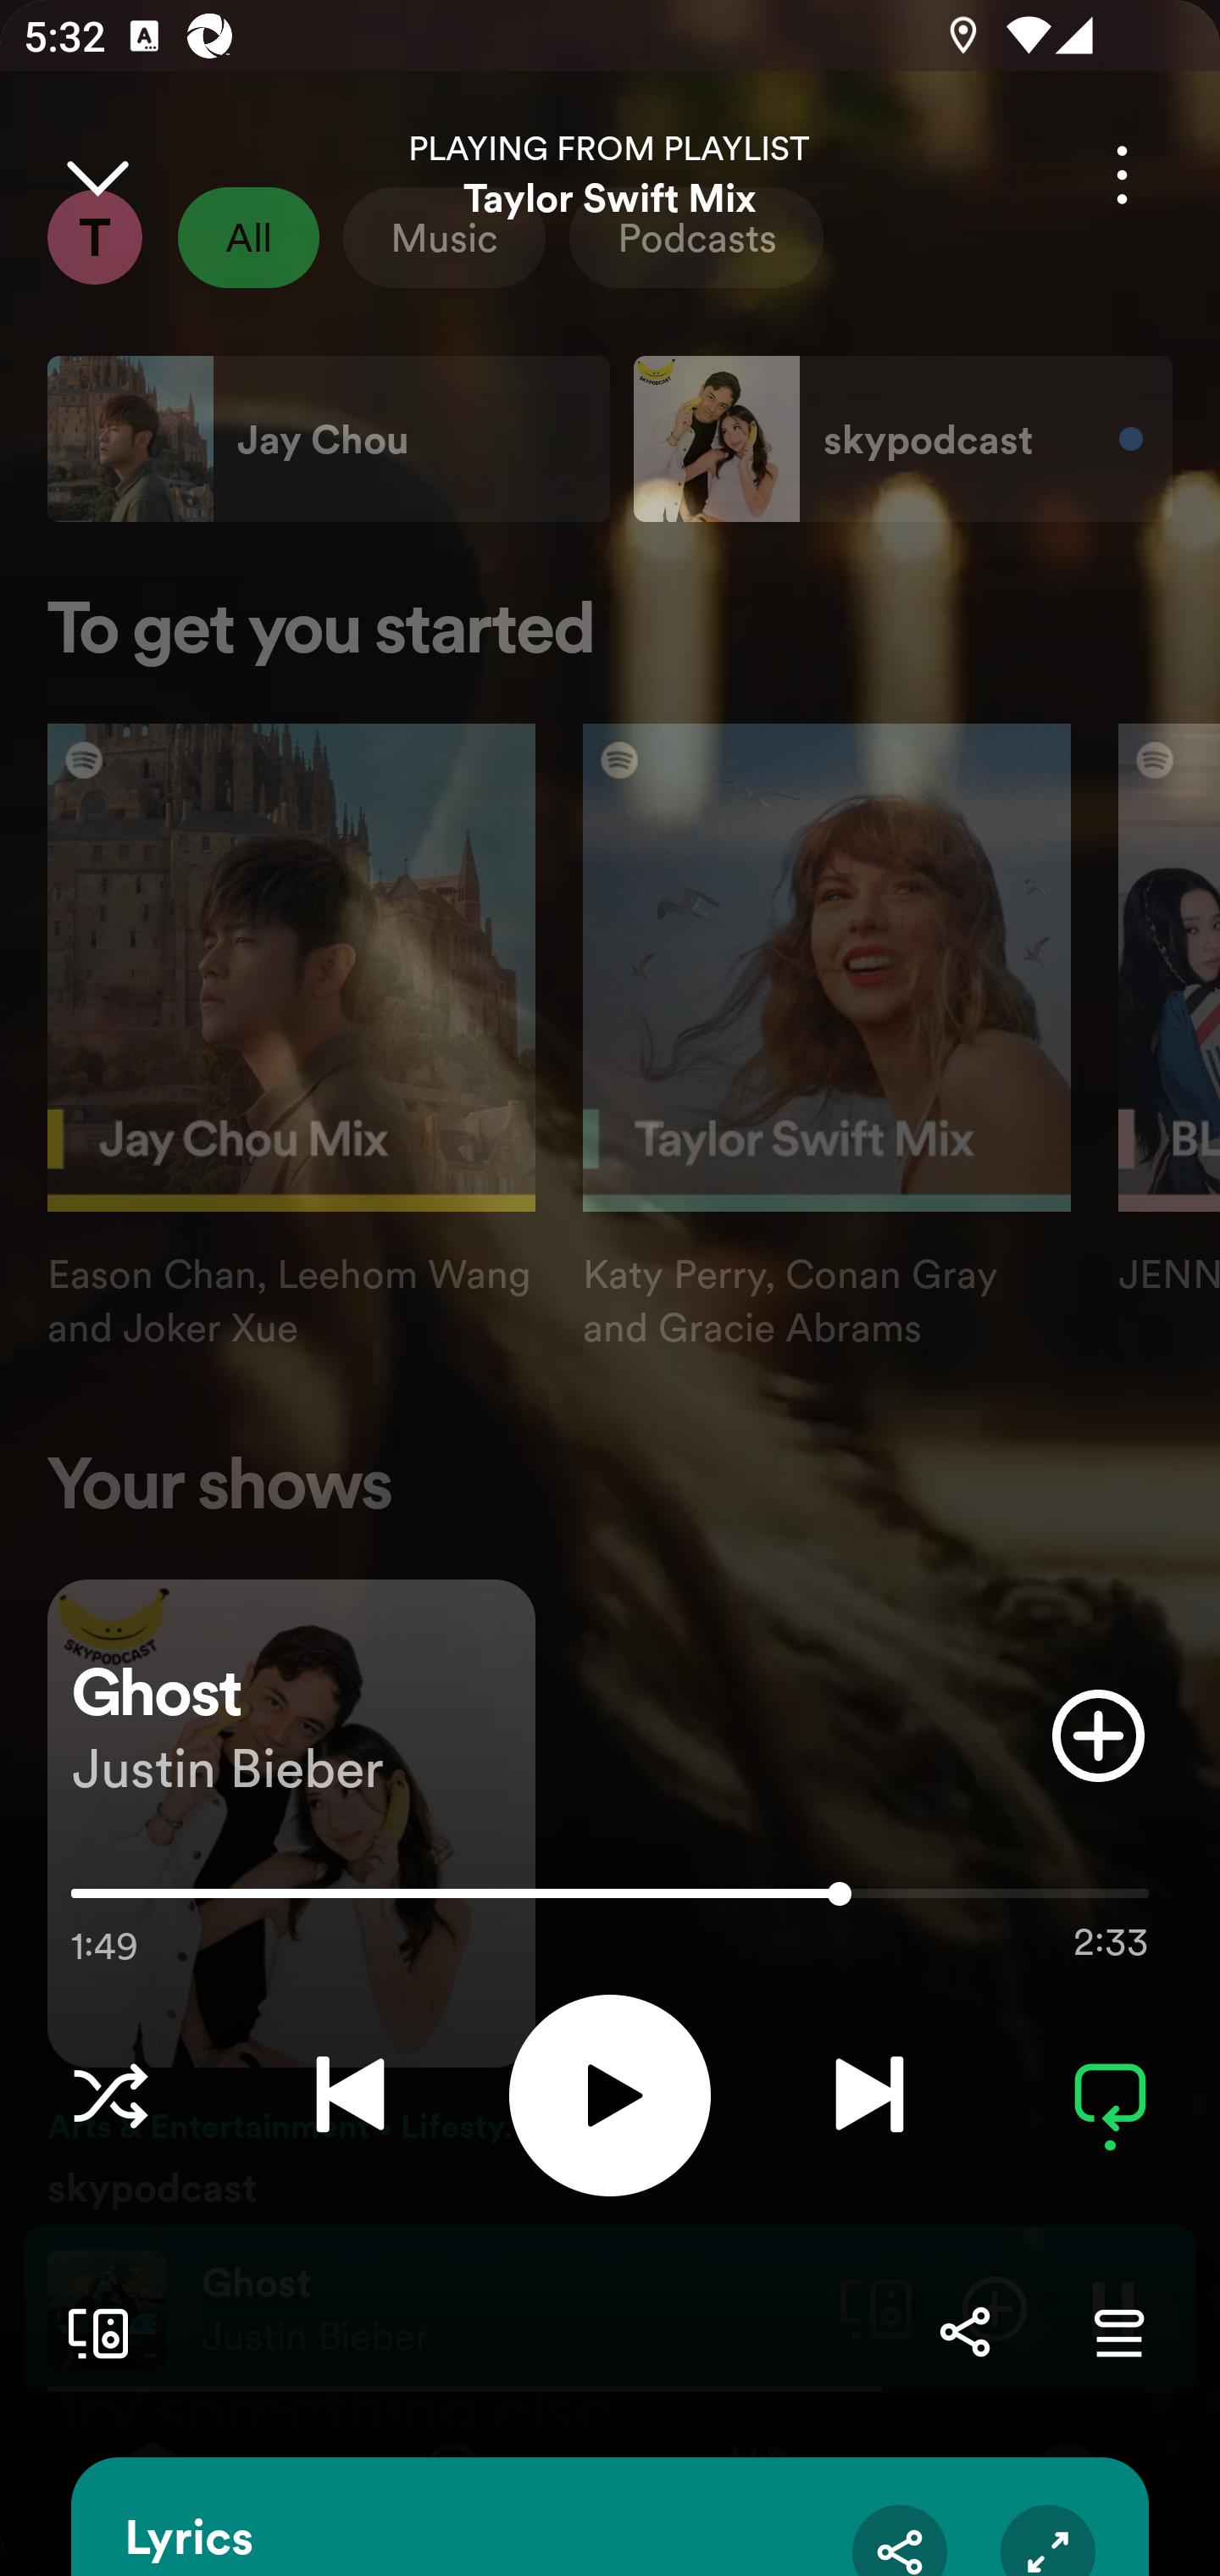 The image size is (1220, 2576). What do you see at coordinates (350, 2095) in the screenshot?
I see `Previous` at bounding box center [350, 2095].